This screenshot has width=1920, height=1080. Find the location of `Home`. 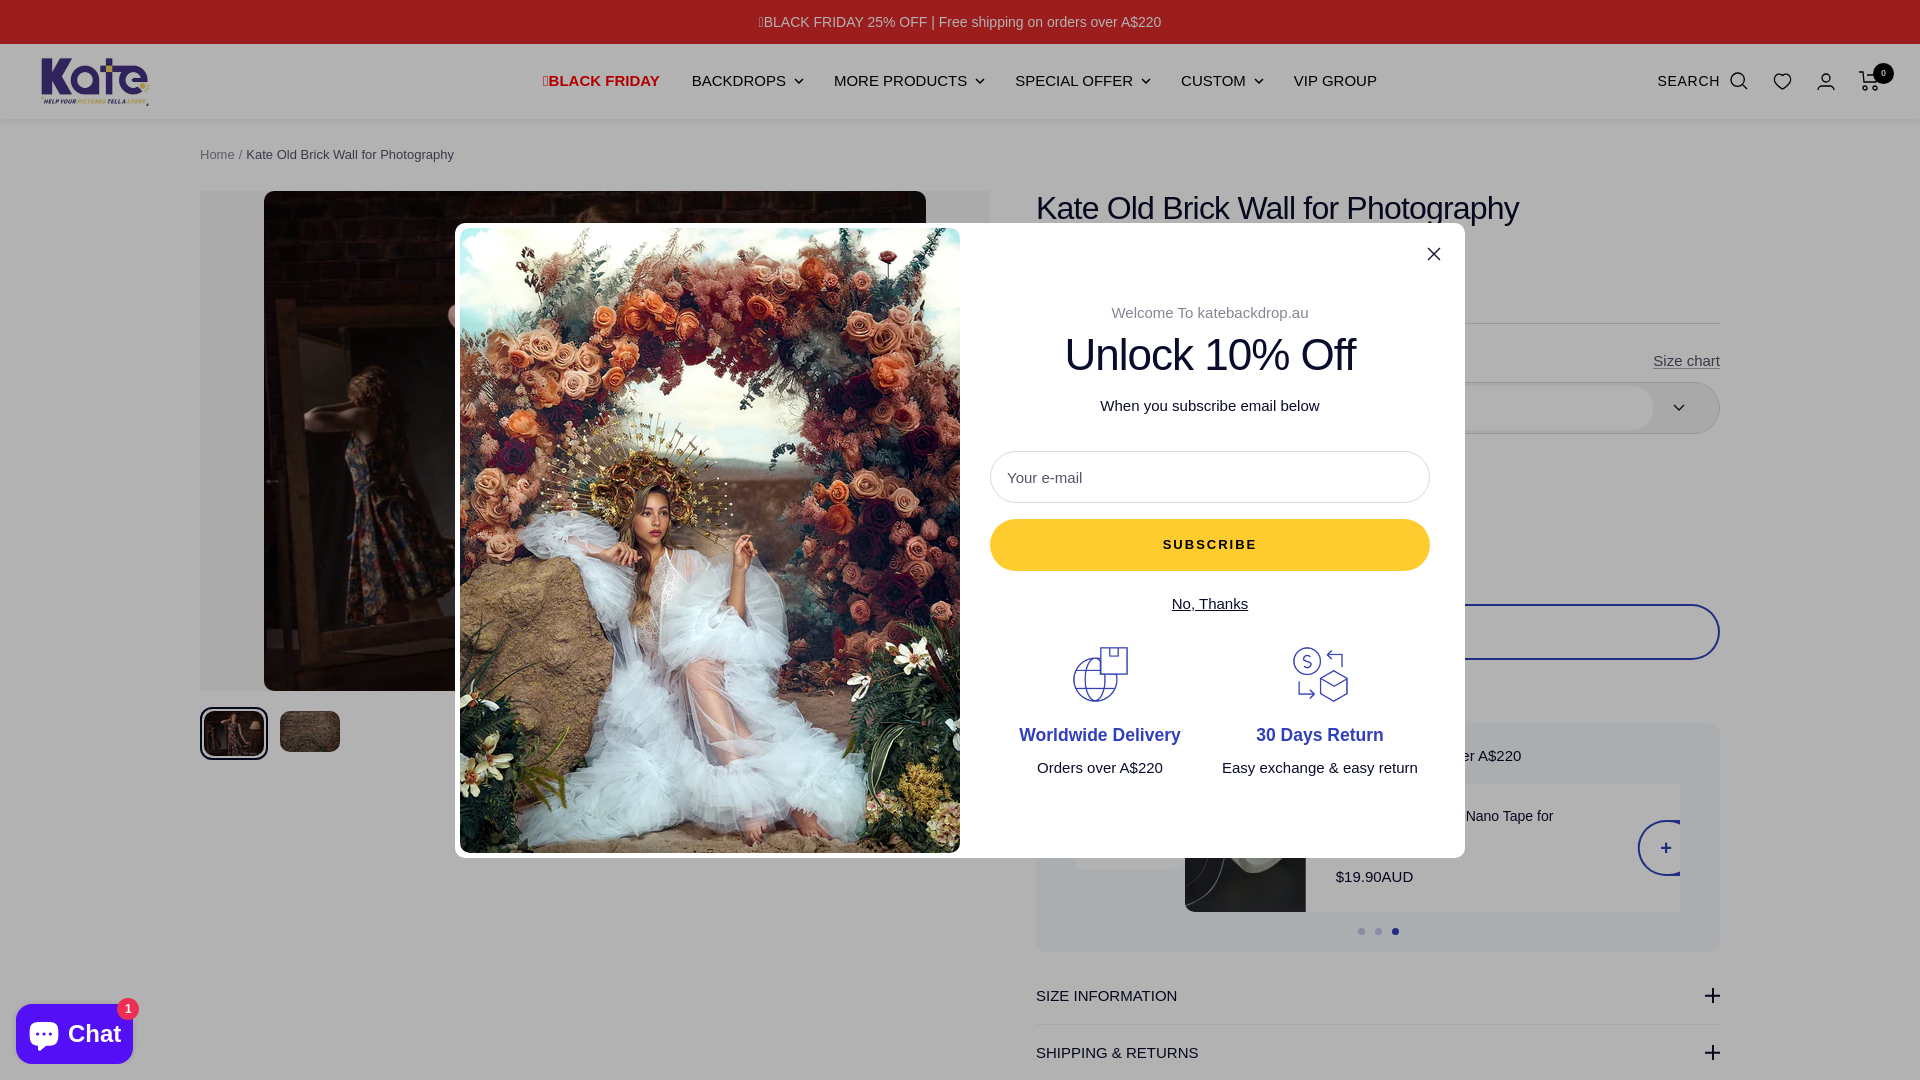

Home is located at coordinates (218, 154).